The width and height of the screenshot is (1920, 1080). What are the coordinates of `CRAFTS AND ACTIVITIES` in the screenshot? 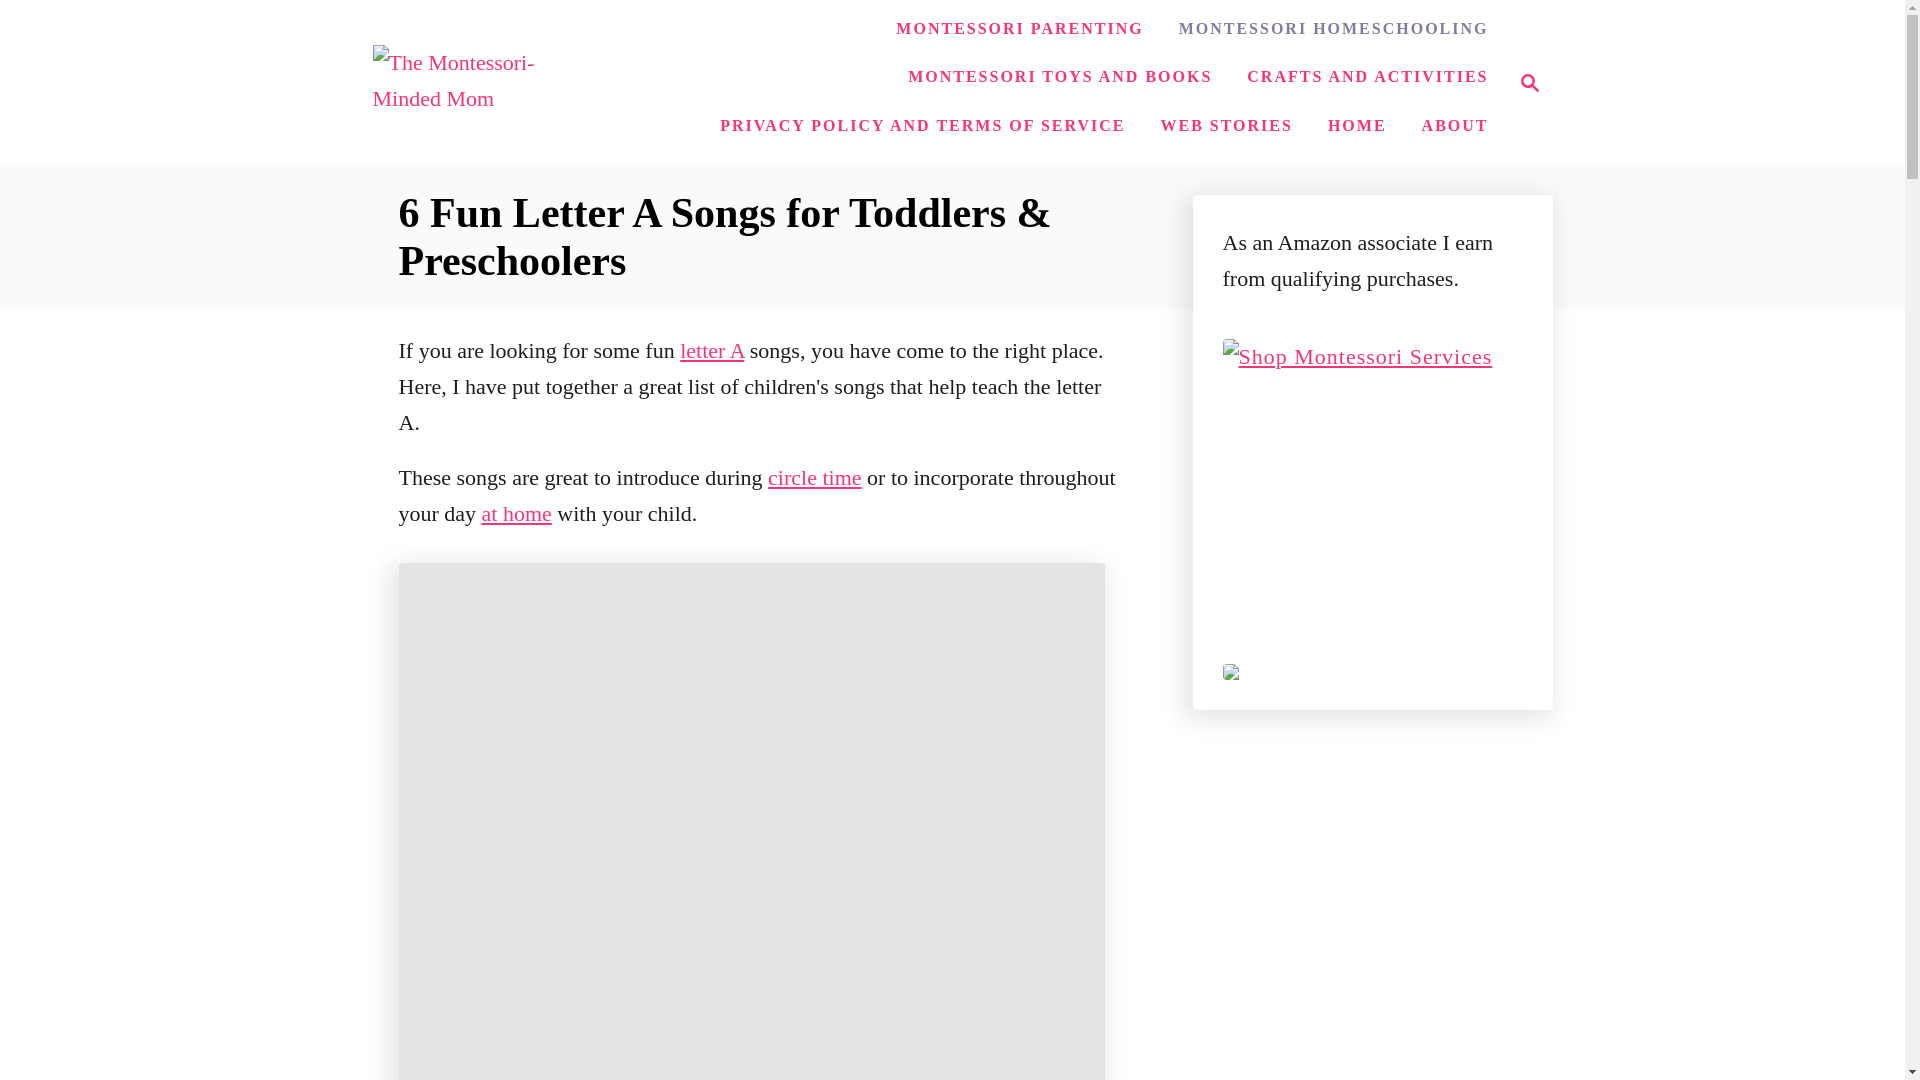 It's located at (1226, 125).